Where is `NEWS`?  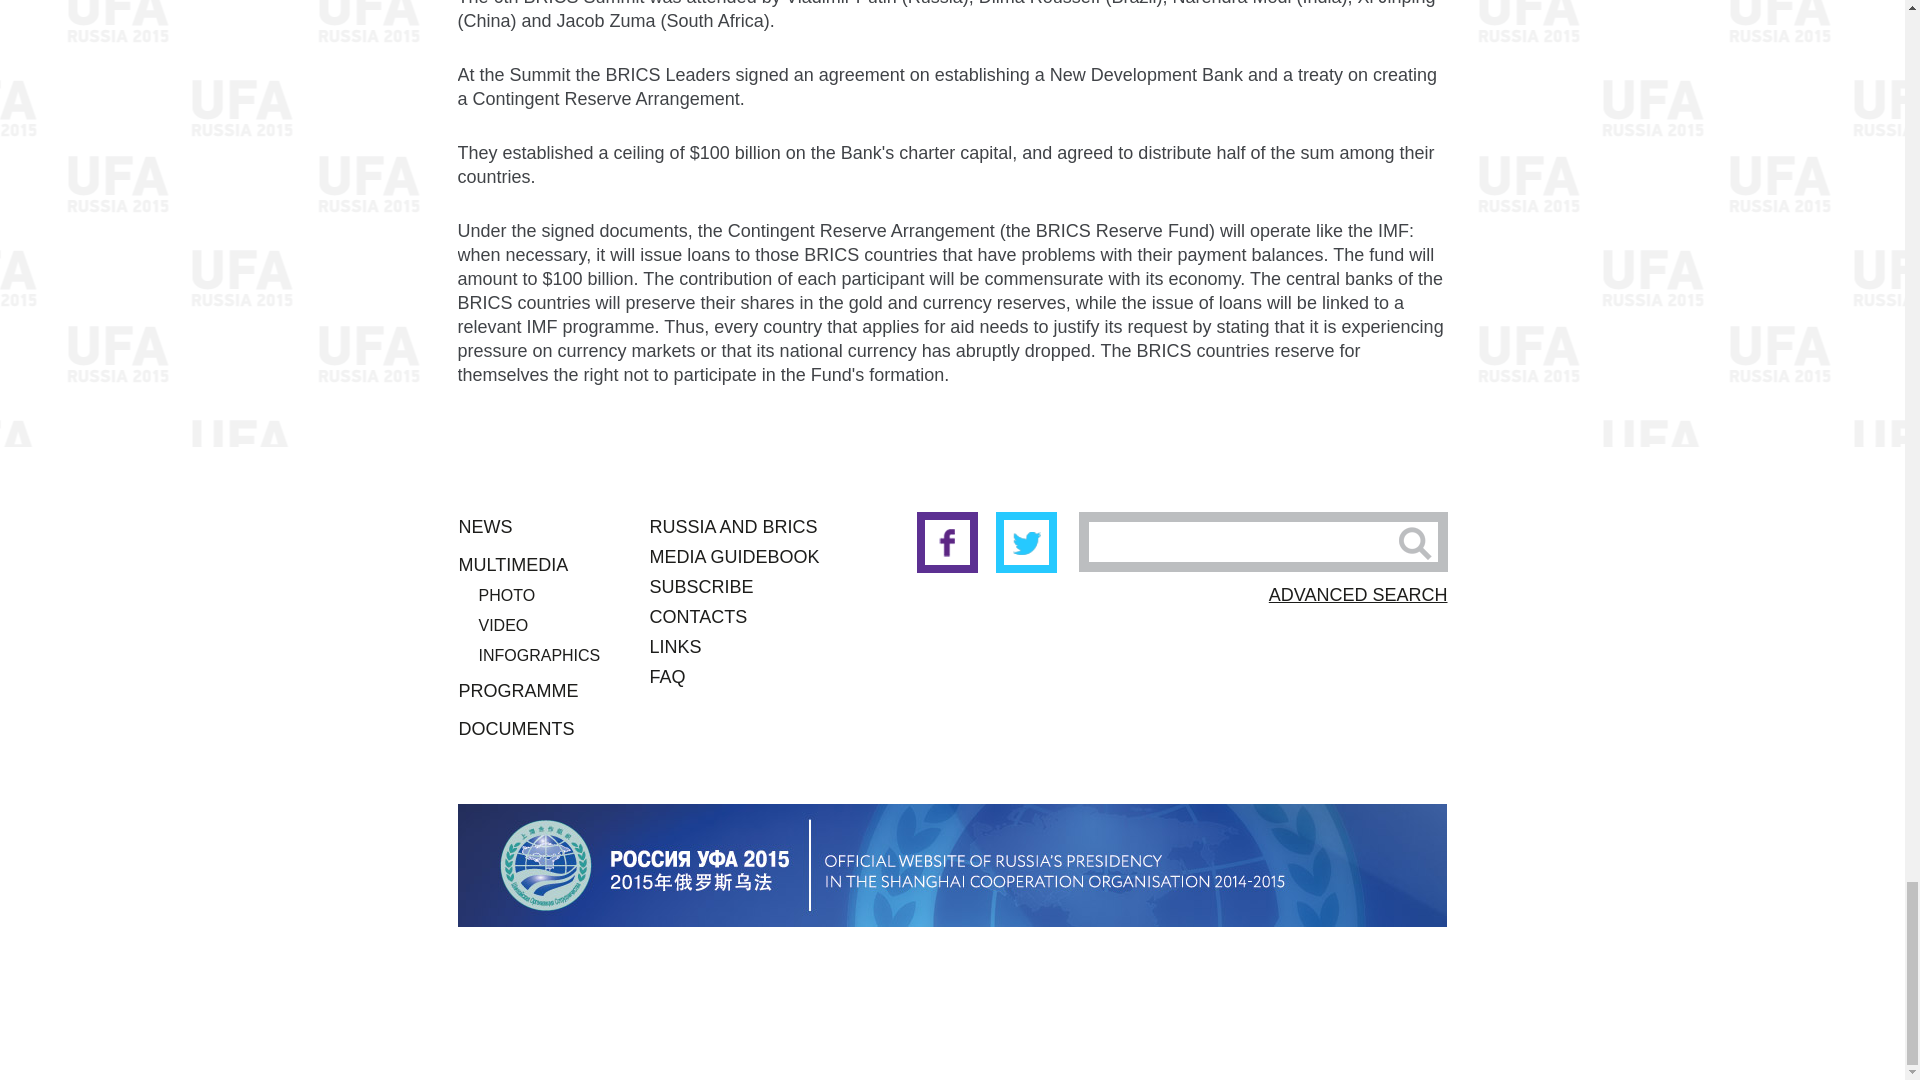 NEWS is located at coordinates (485, 526).